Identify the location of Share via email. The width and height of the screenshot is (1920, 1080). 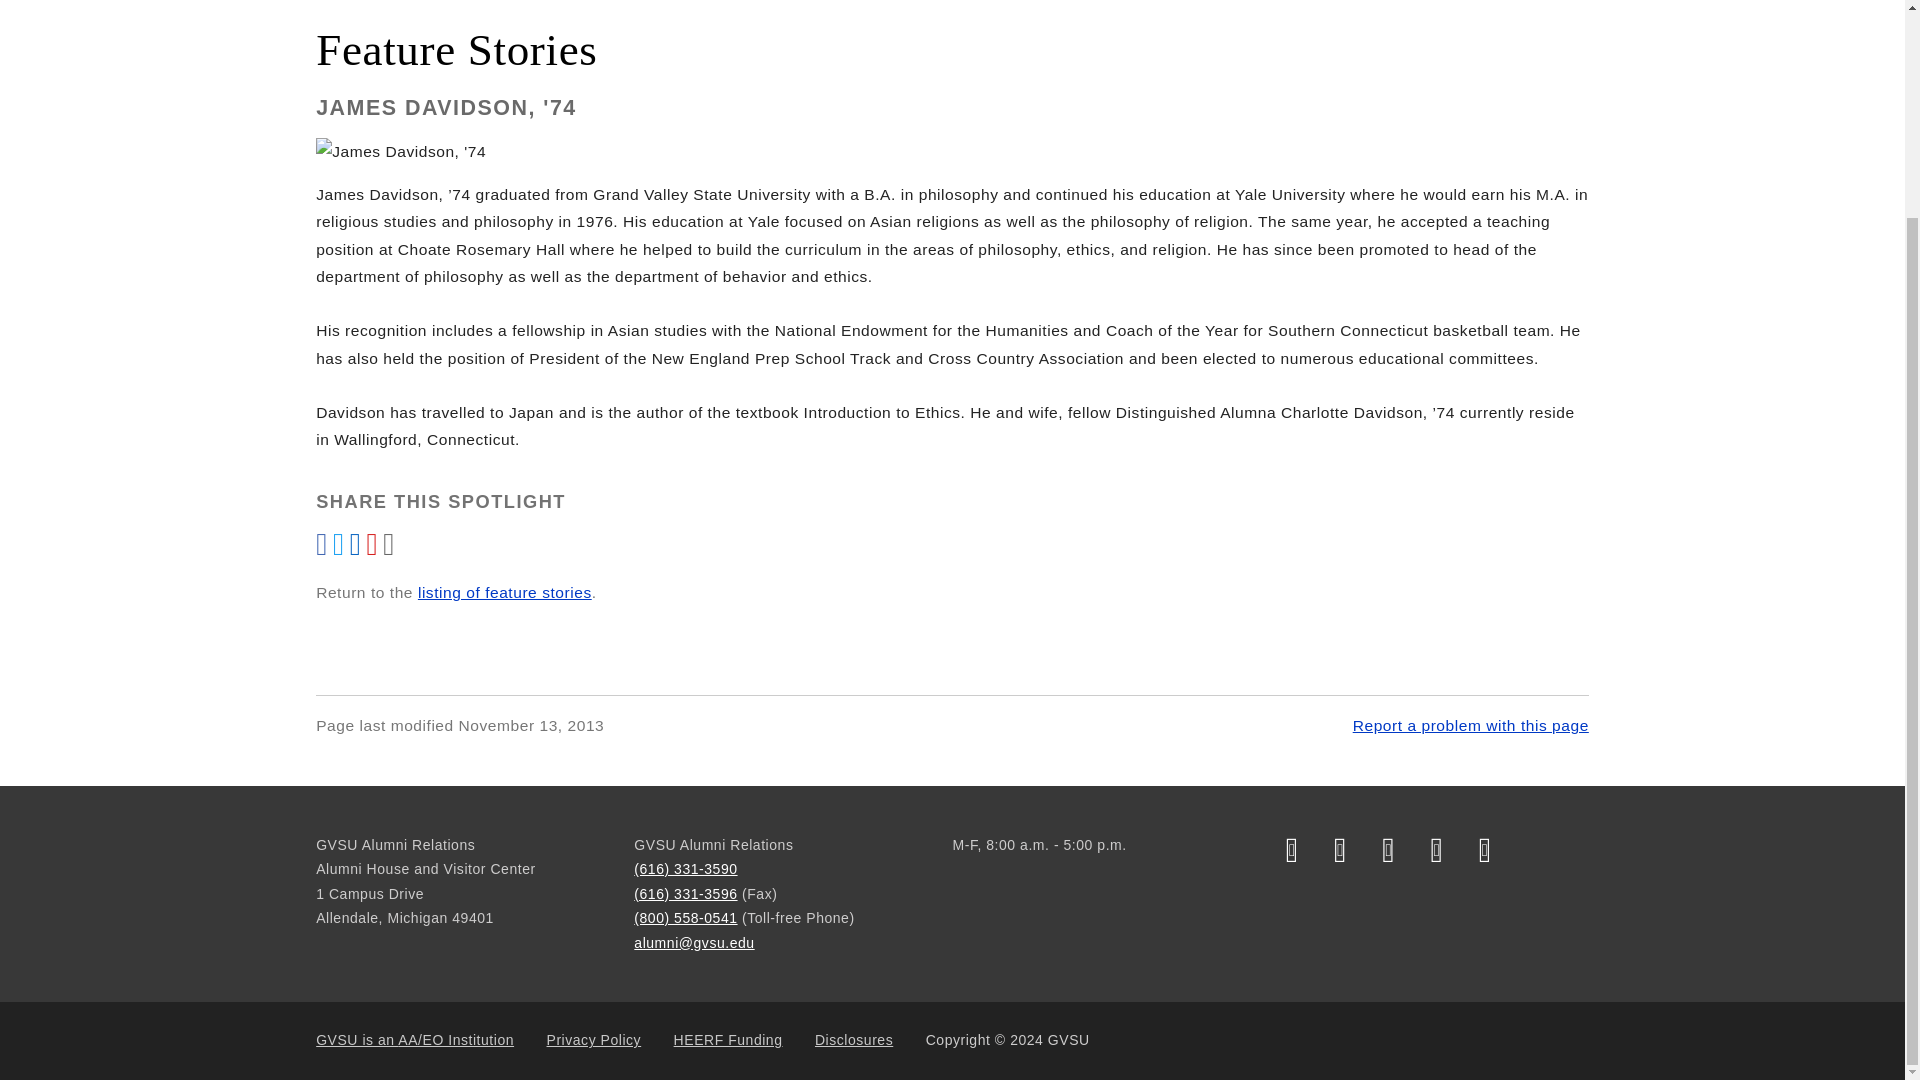
(374, 550).